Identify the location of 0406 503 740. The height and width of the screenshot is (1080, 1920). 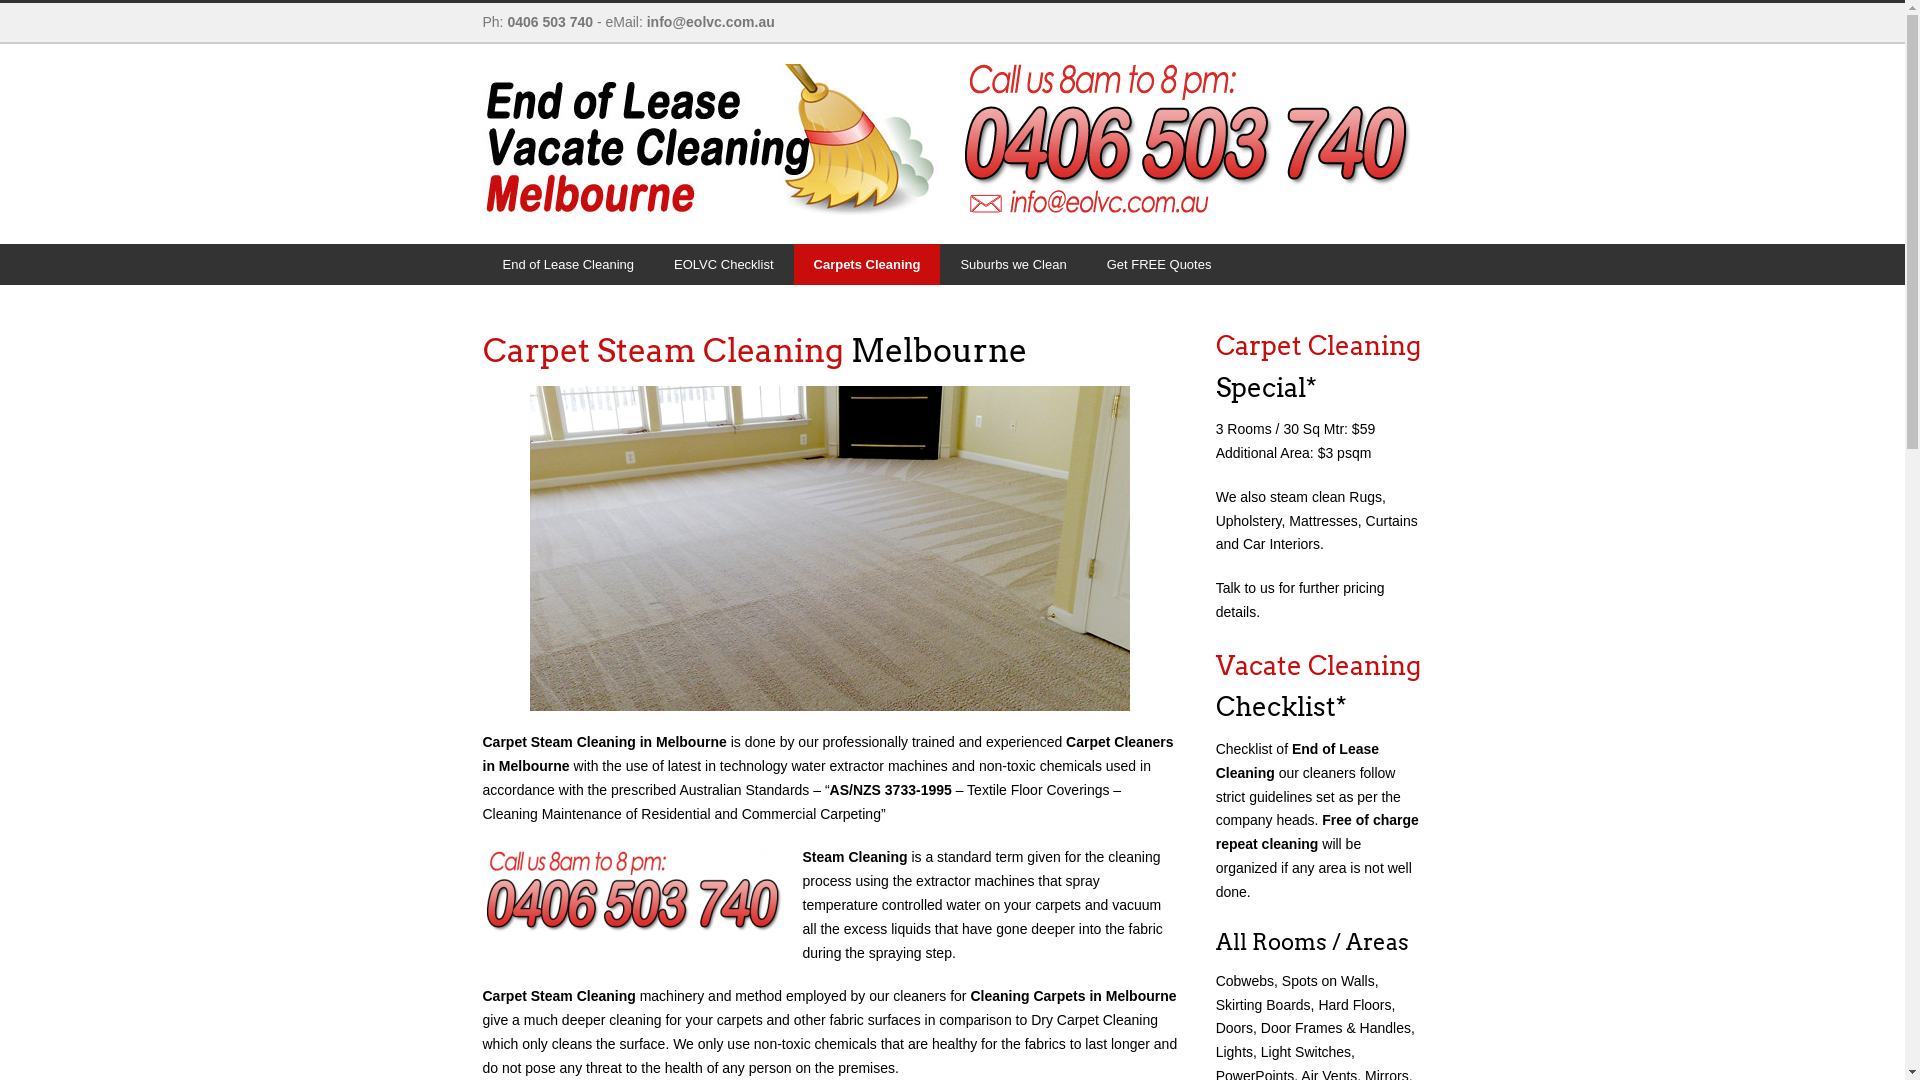
(550, 22).